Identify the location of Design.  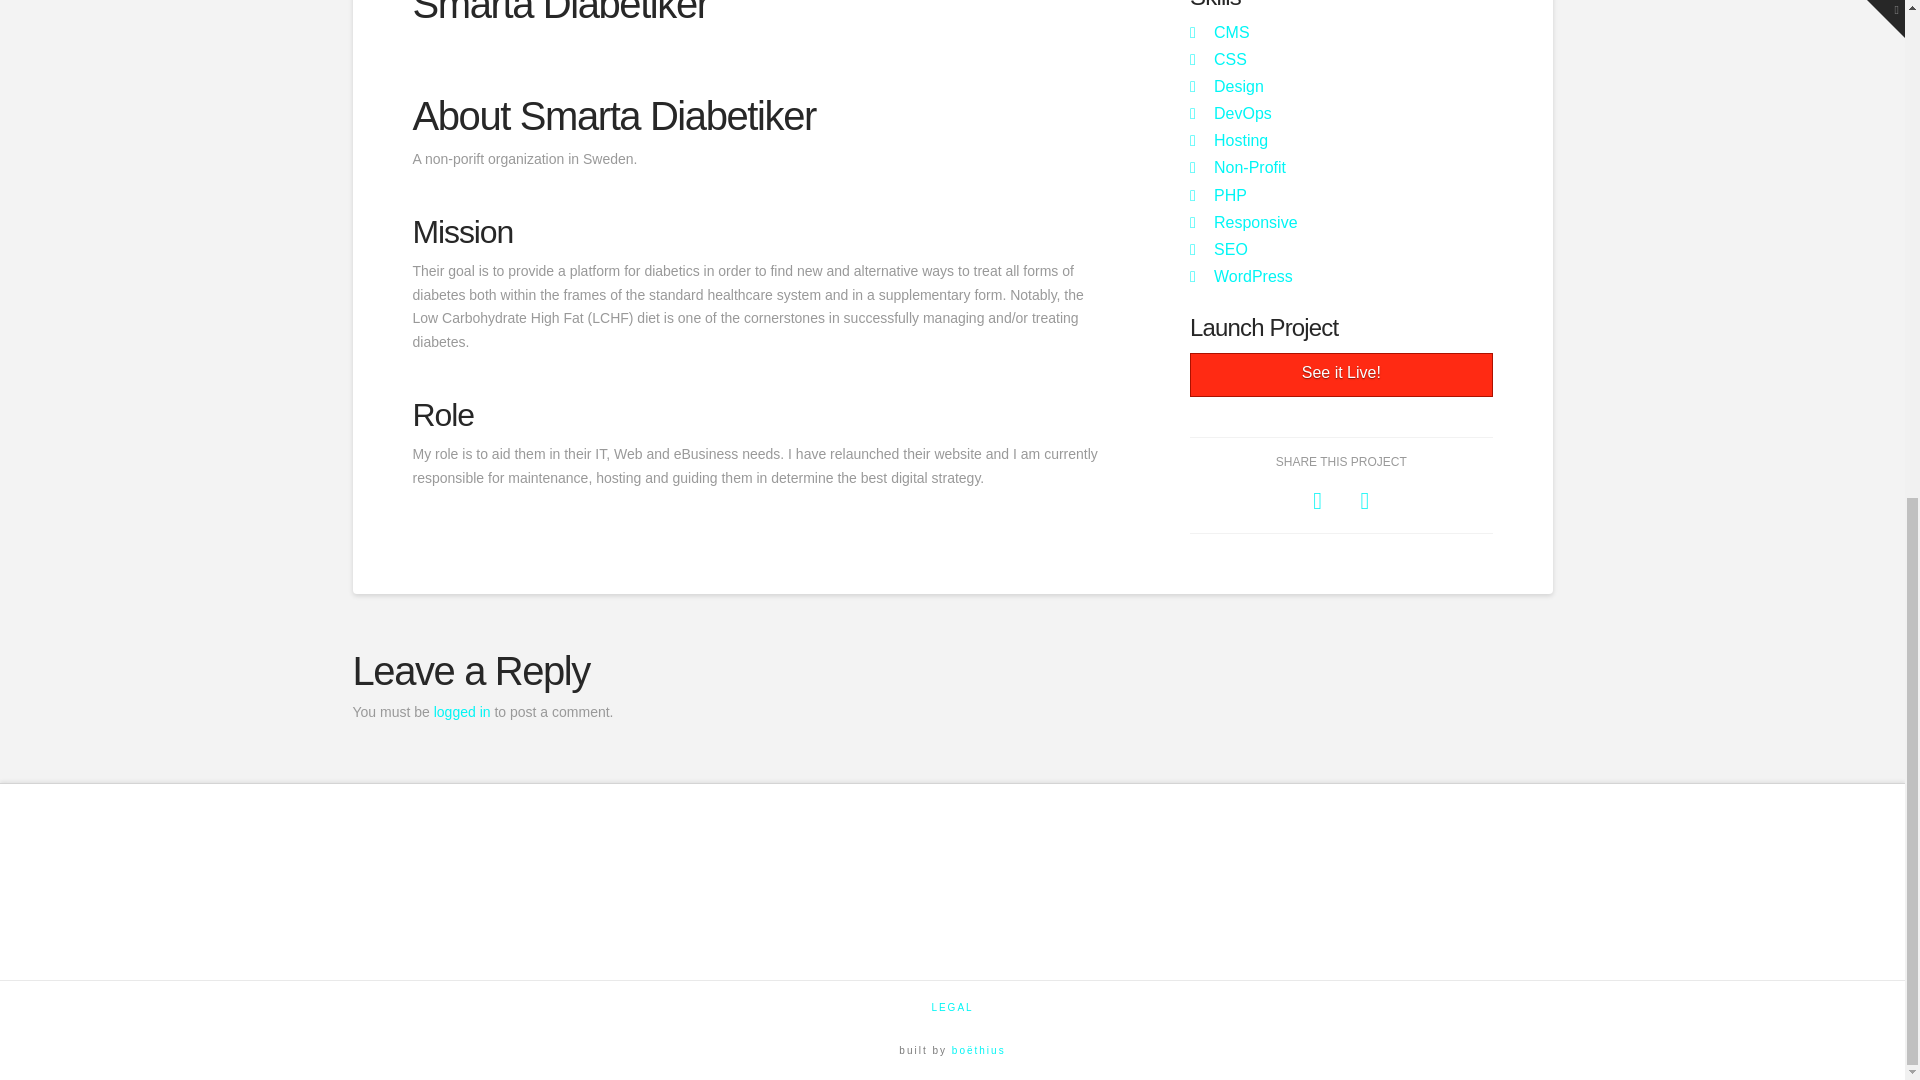
(1238, 86).